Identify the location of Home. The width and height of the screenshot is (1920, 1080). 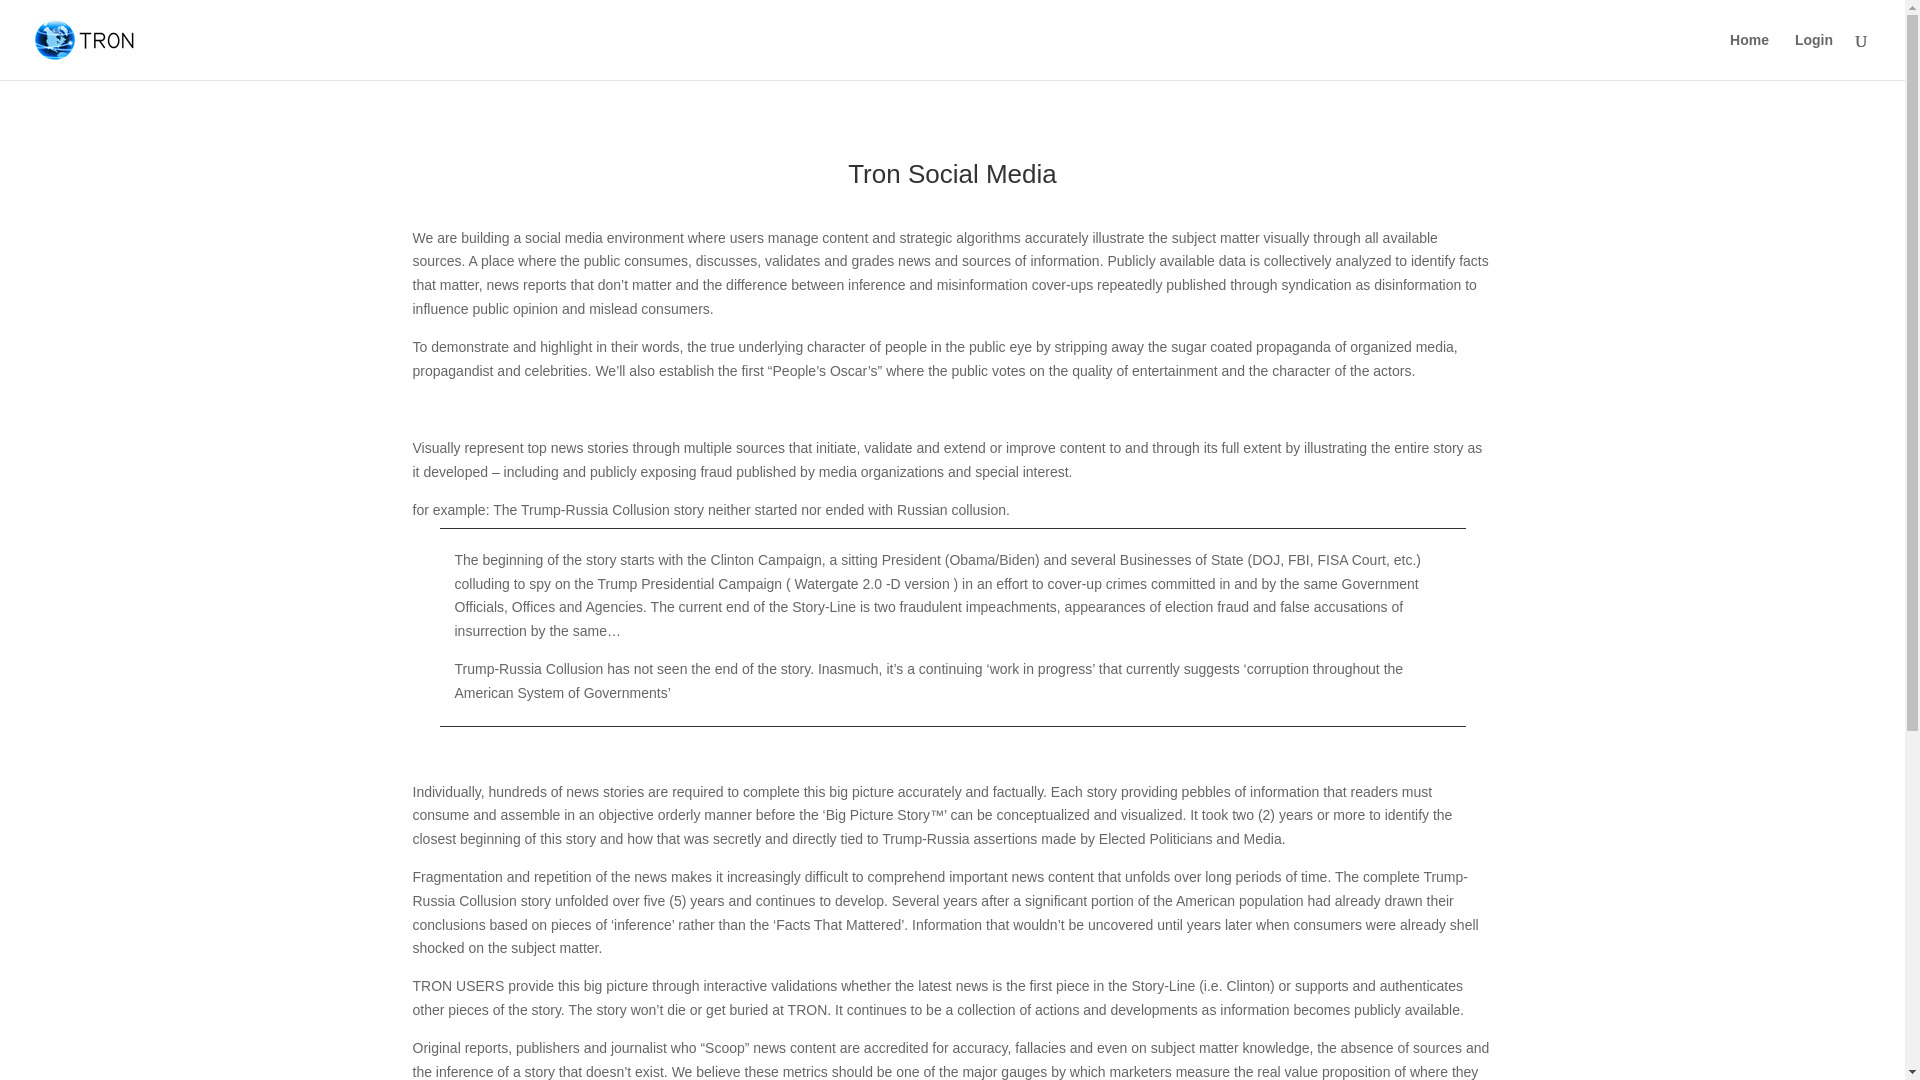
(1748, 56).